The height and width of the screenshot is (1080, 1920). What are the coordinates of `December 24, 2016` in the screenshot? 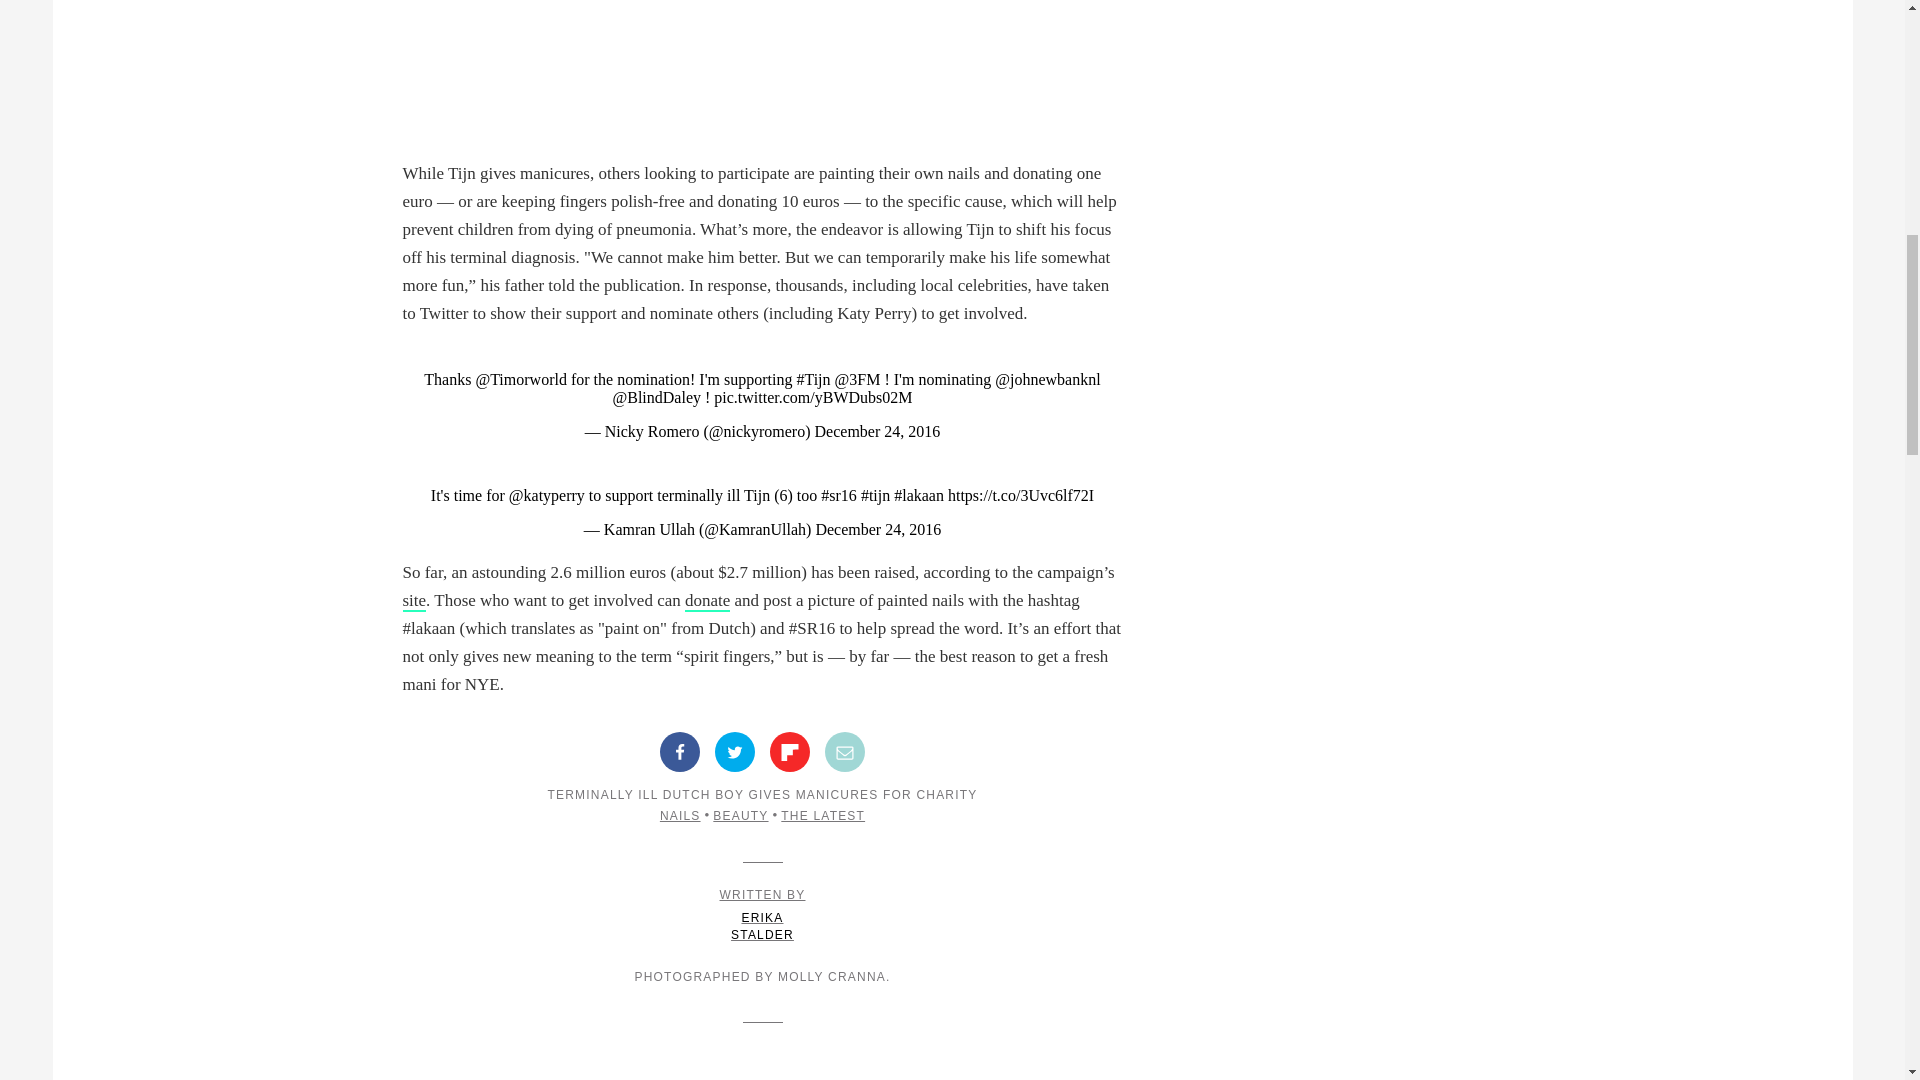 It's located at (877, 528).